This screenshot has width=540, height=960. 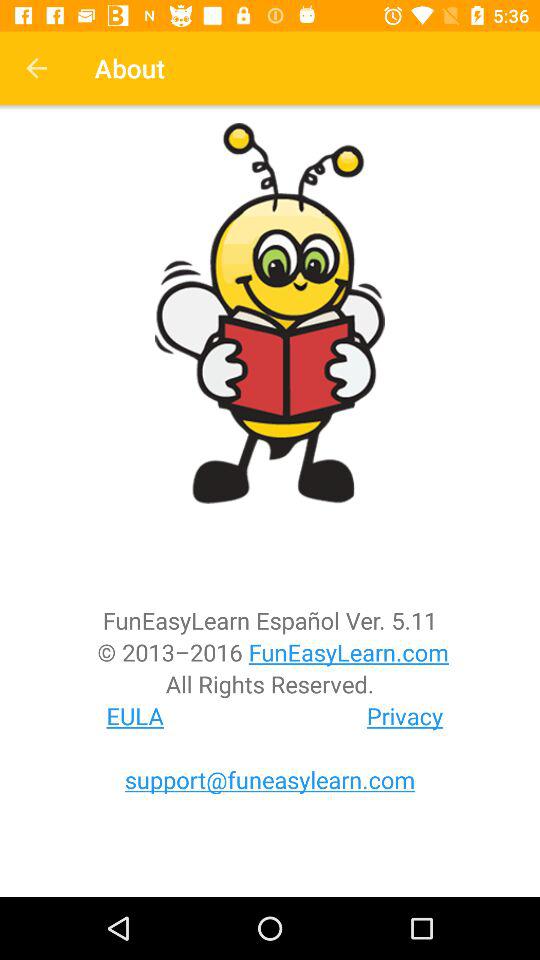 What do you see at coordinates (405, 716) in the screenshot?
I see `flip until the privacy` at bounding box center [405, 716].